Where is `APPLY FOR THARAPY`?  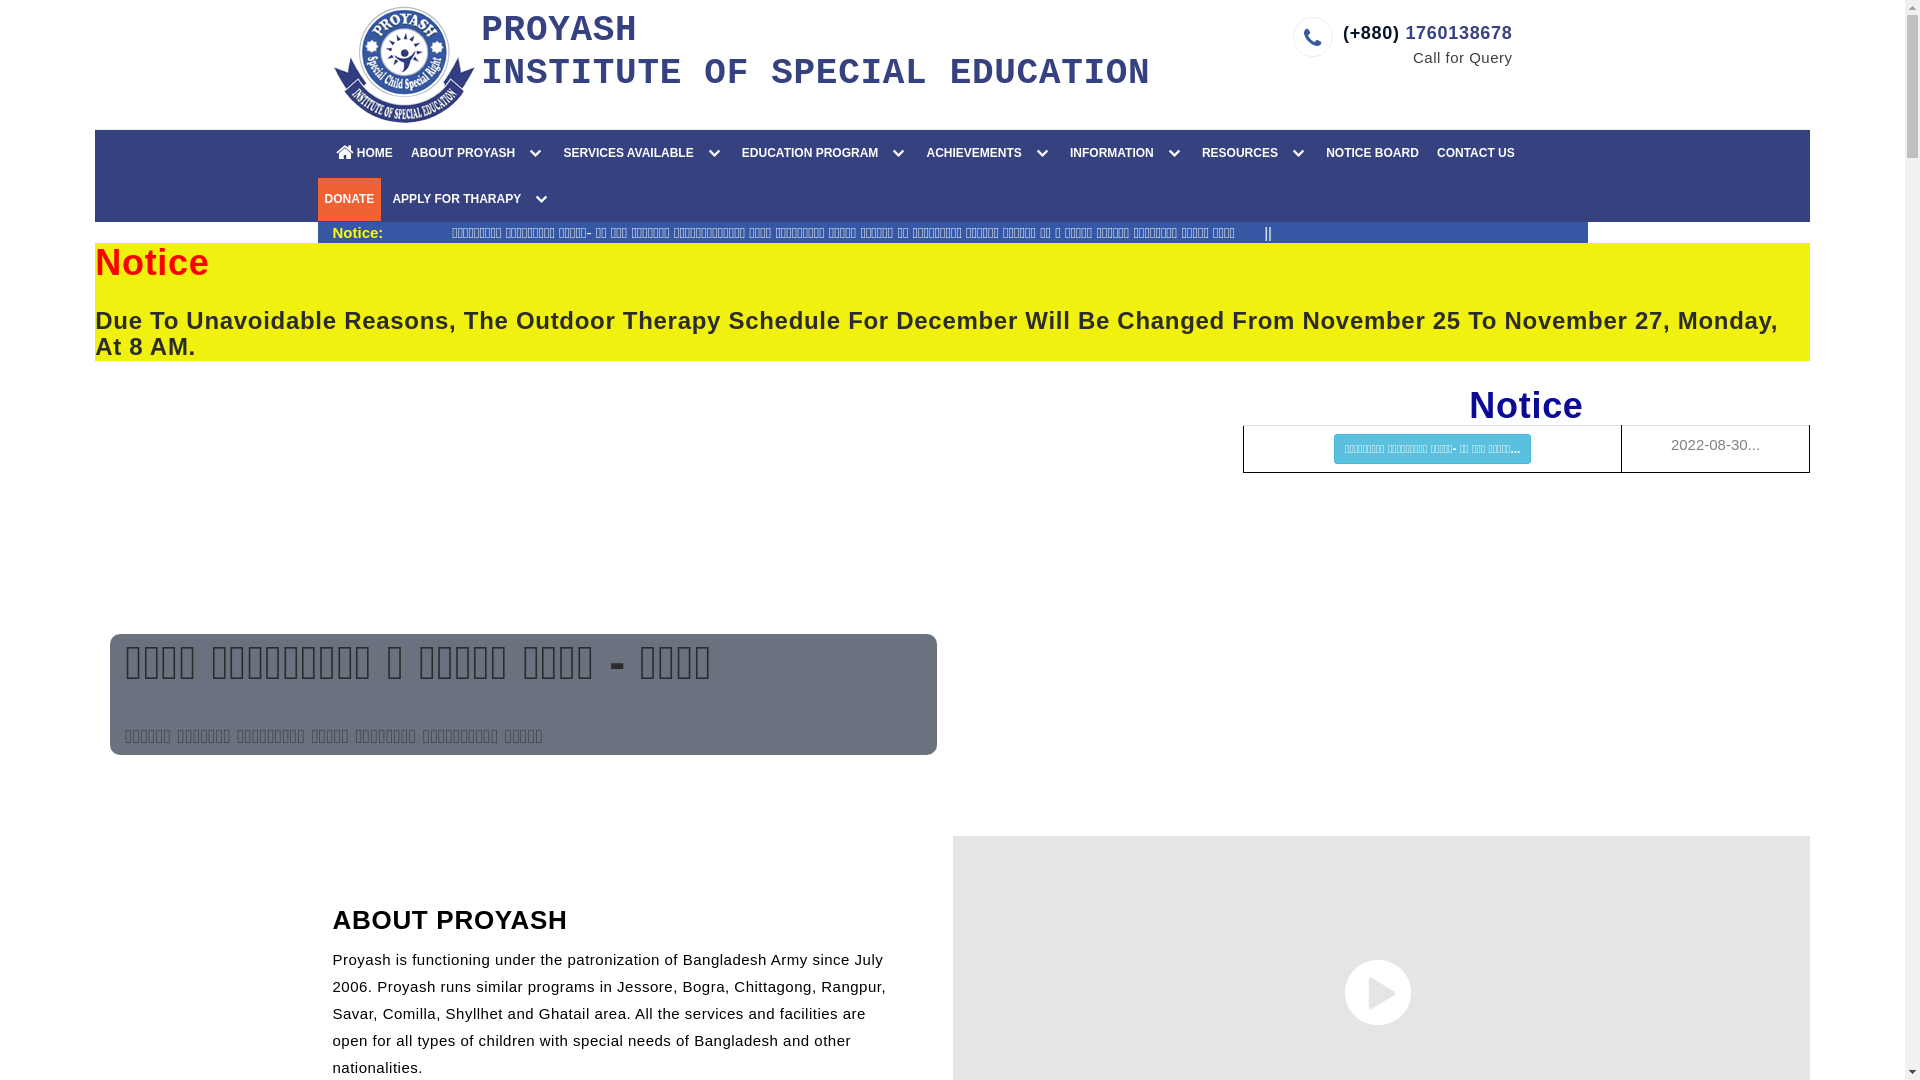
APPLY FOR THARAPY is located at coordinates (472, 200).